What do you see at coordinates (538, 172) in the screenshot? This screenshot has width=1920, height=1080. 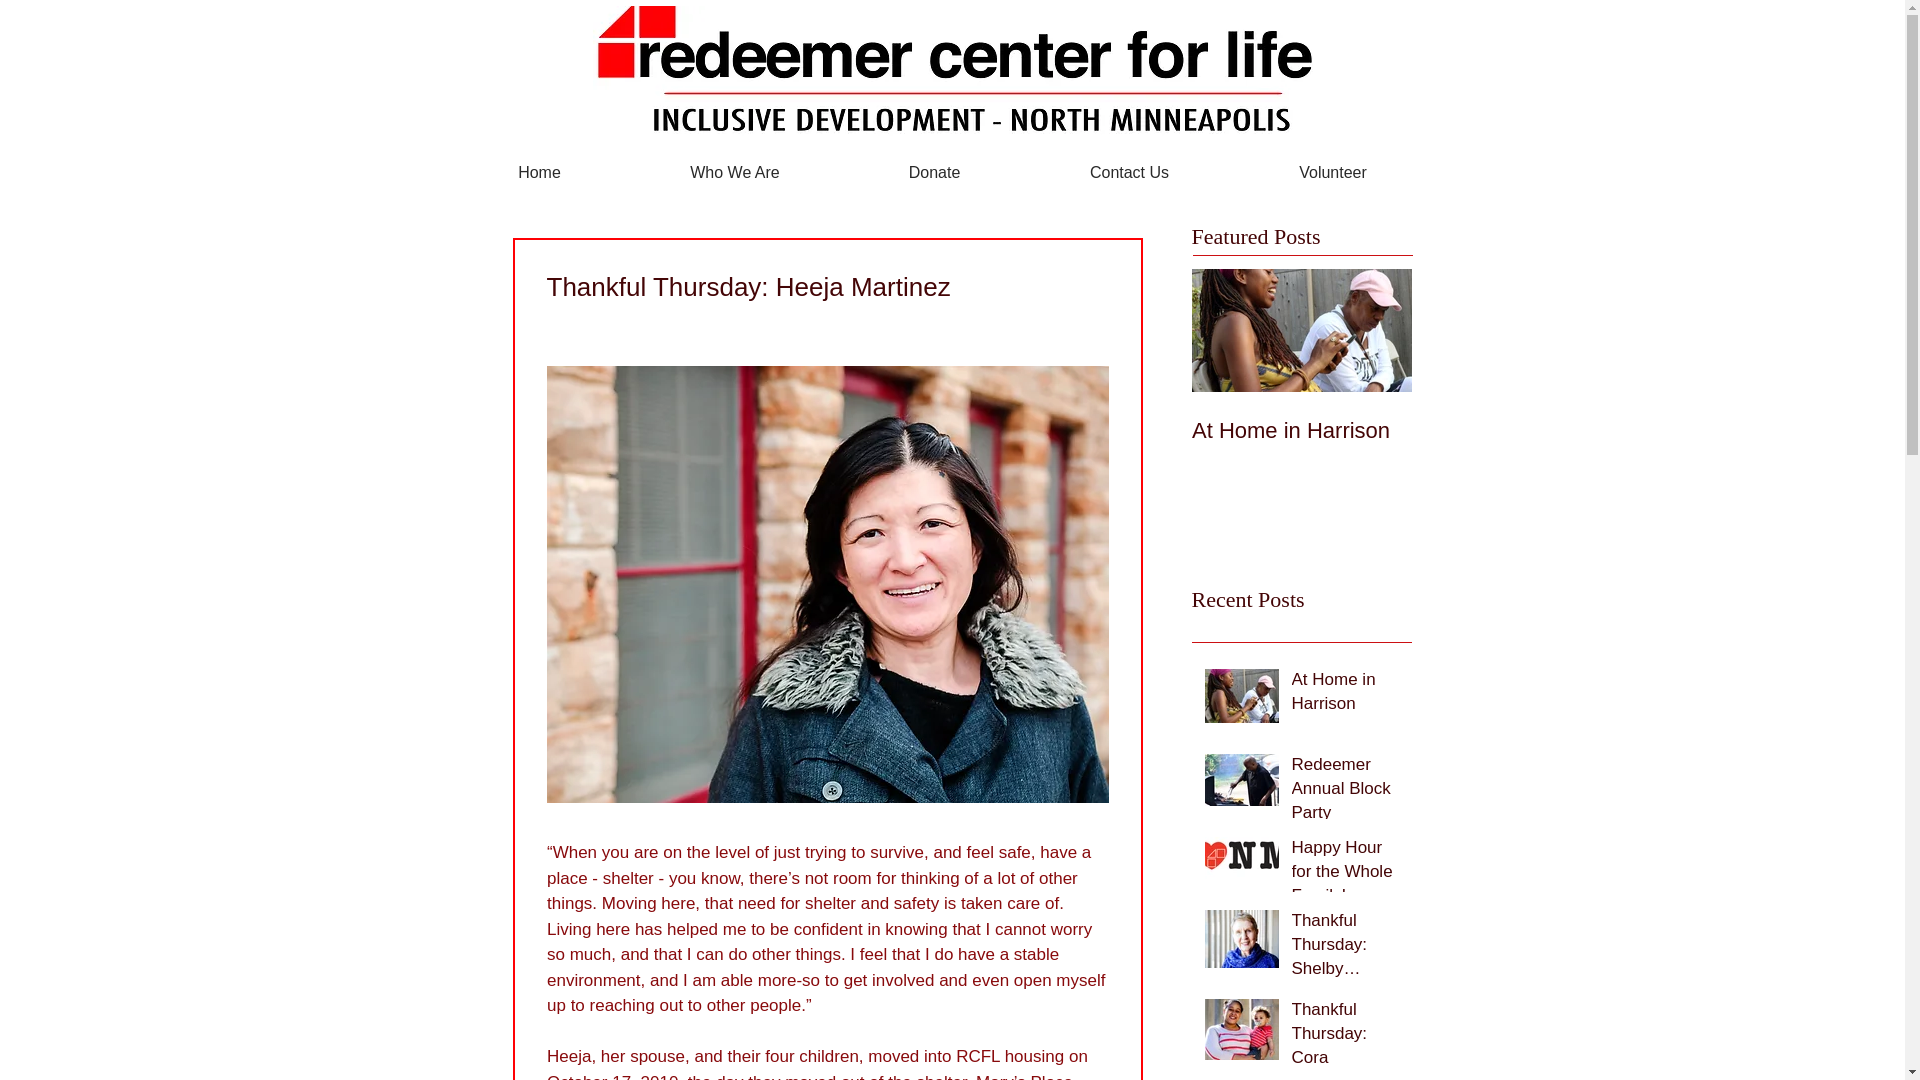 I see `Home` at bounding box center [538, 172].